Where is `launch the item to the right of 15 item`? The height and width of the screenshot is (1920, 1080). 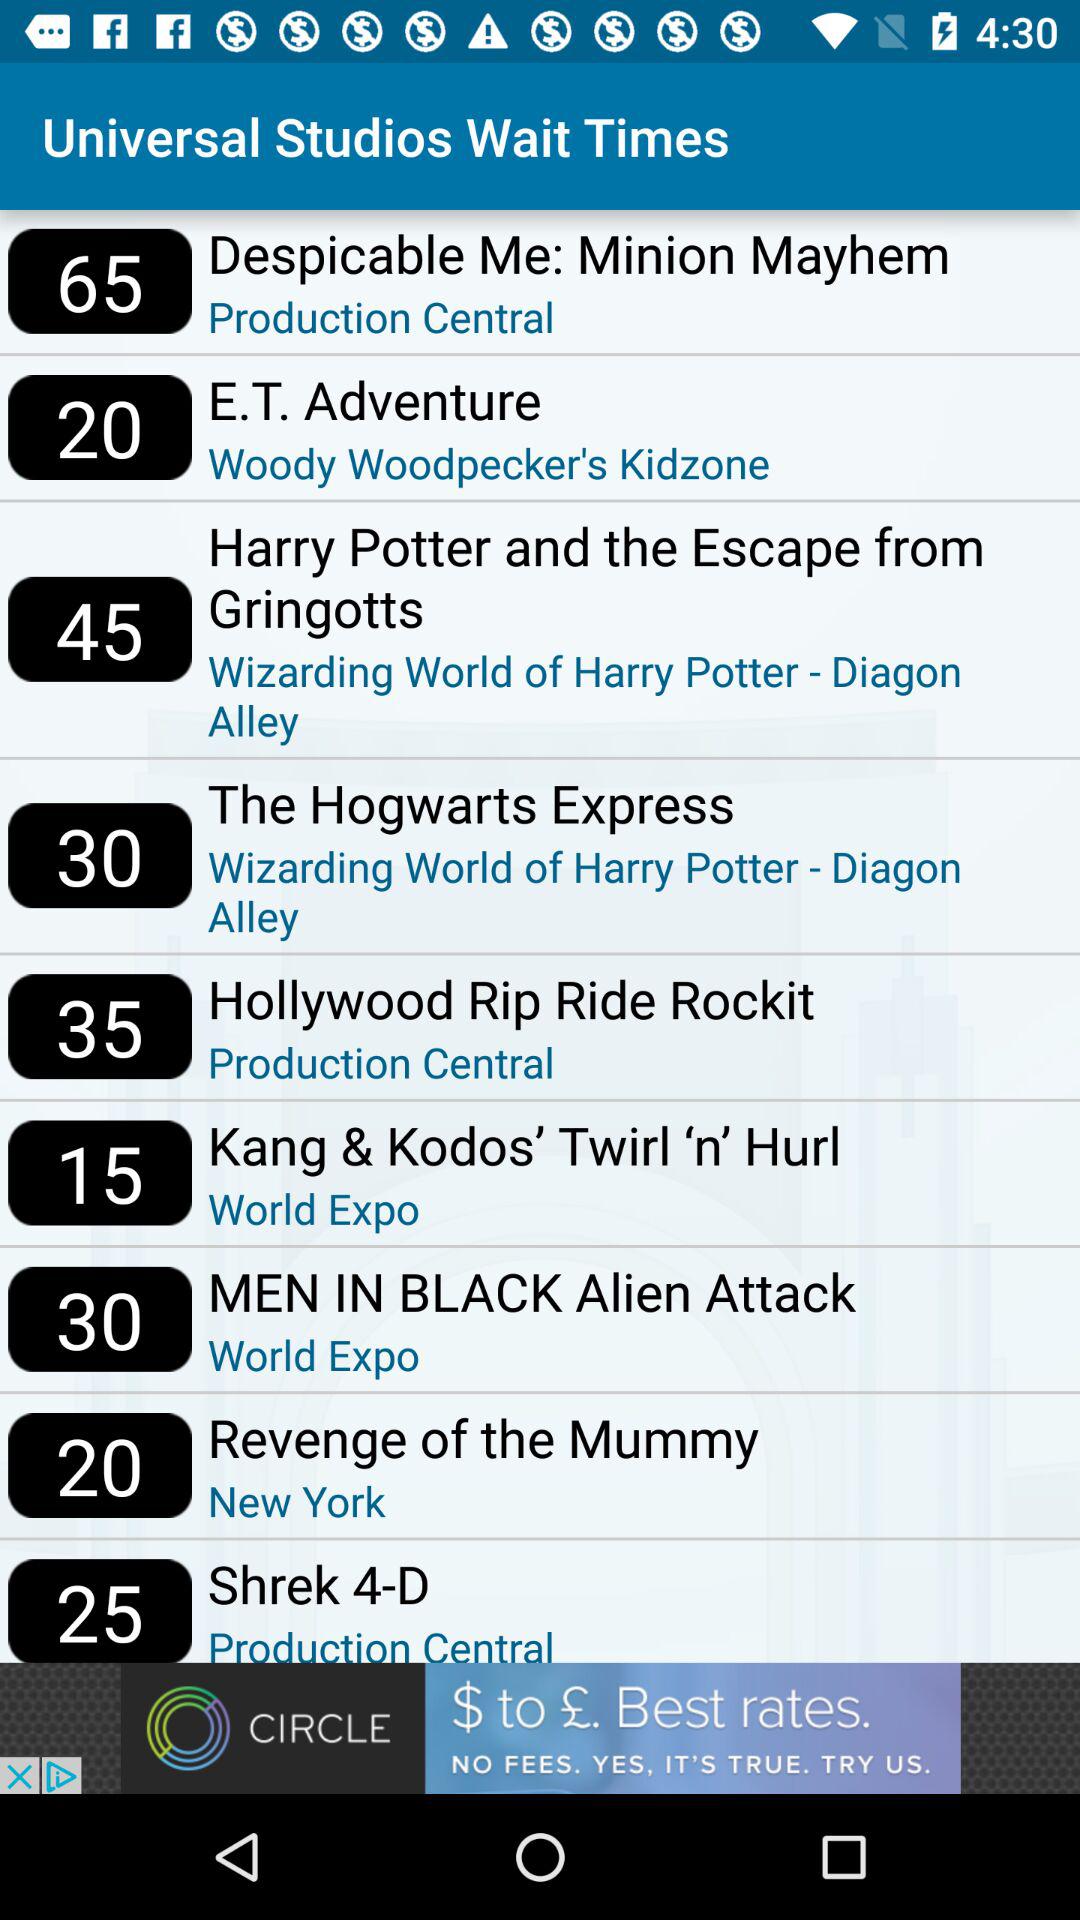
launch the item to the right of 15 item is located at coordinates (524, 1144).